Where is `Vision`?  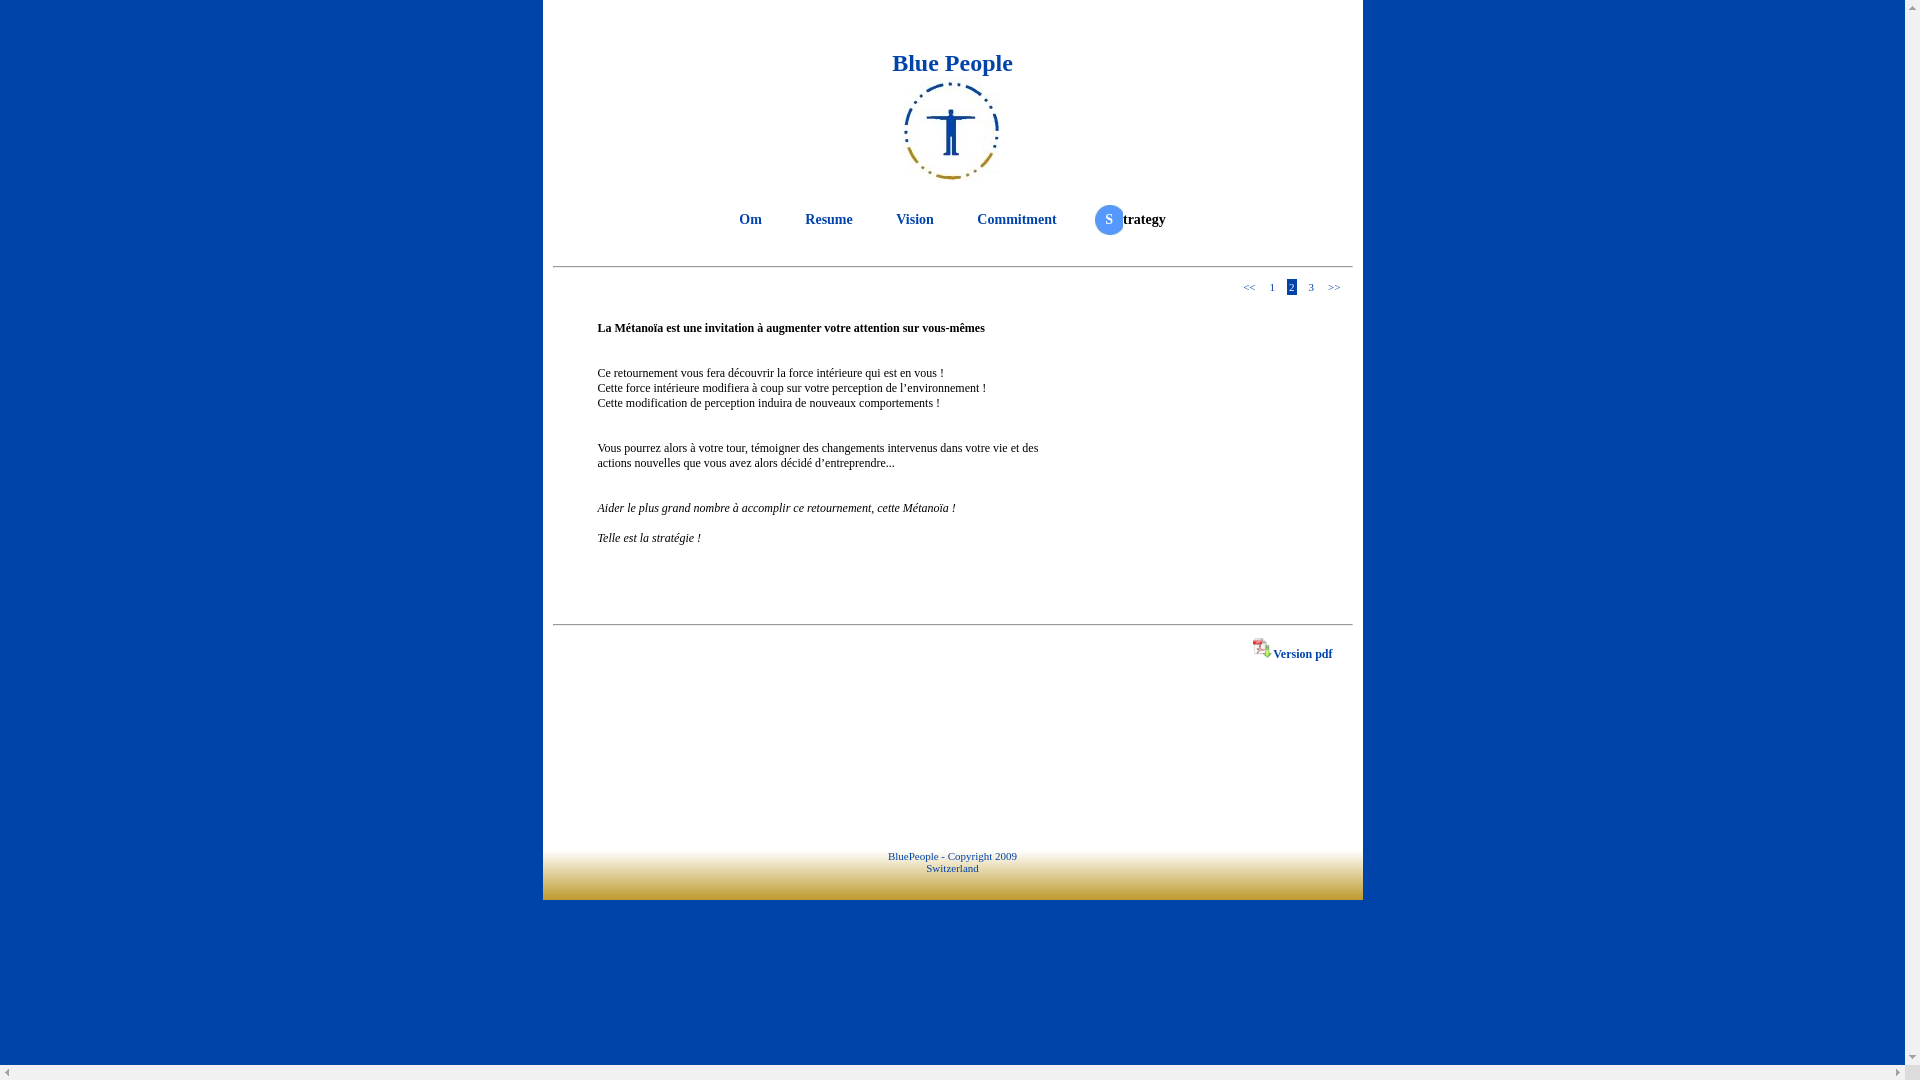
Vision is located at coordinates (915, 220).